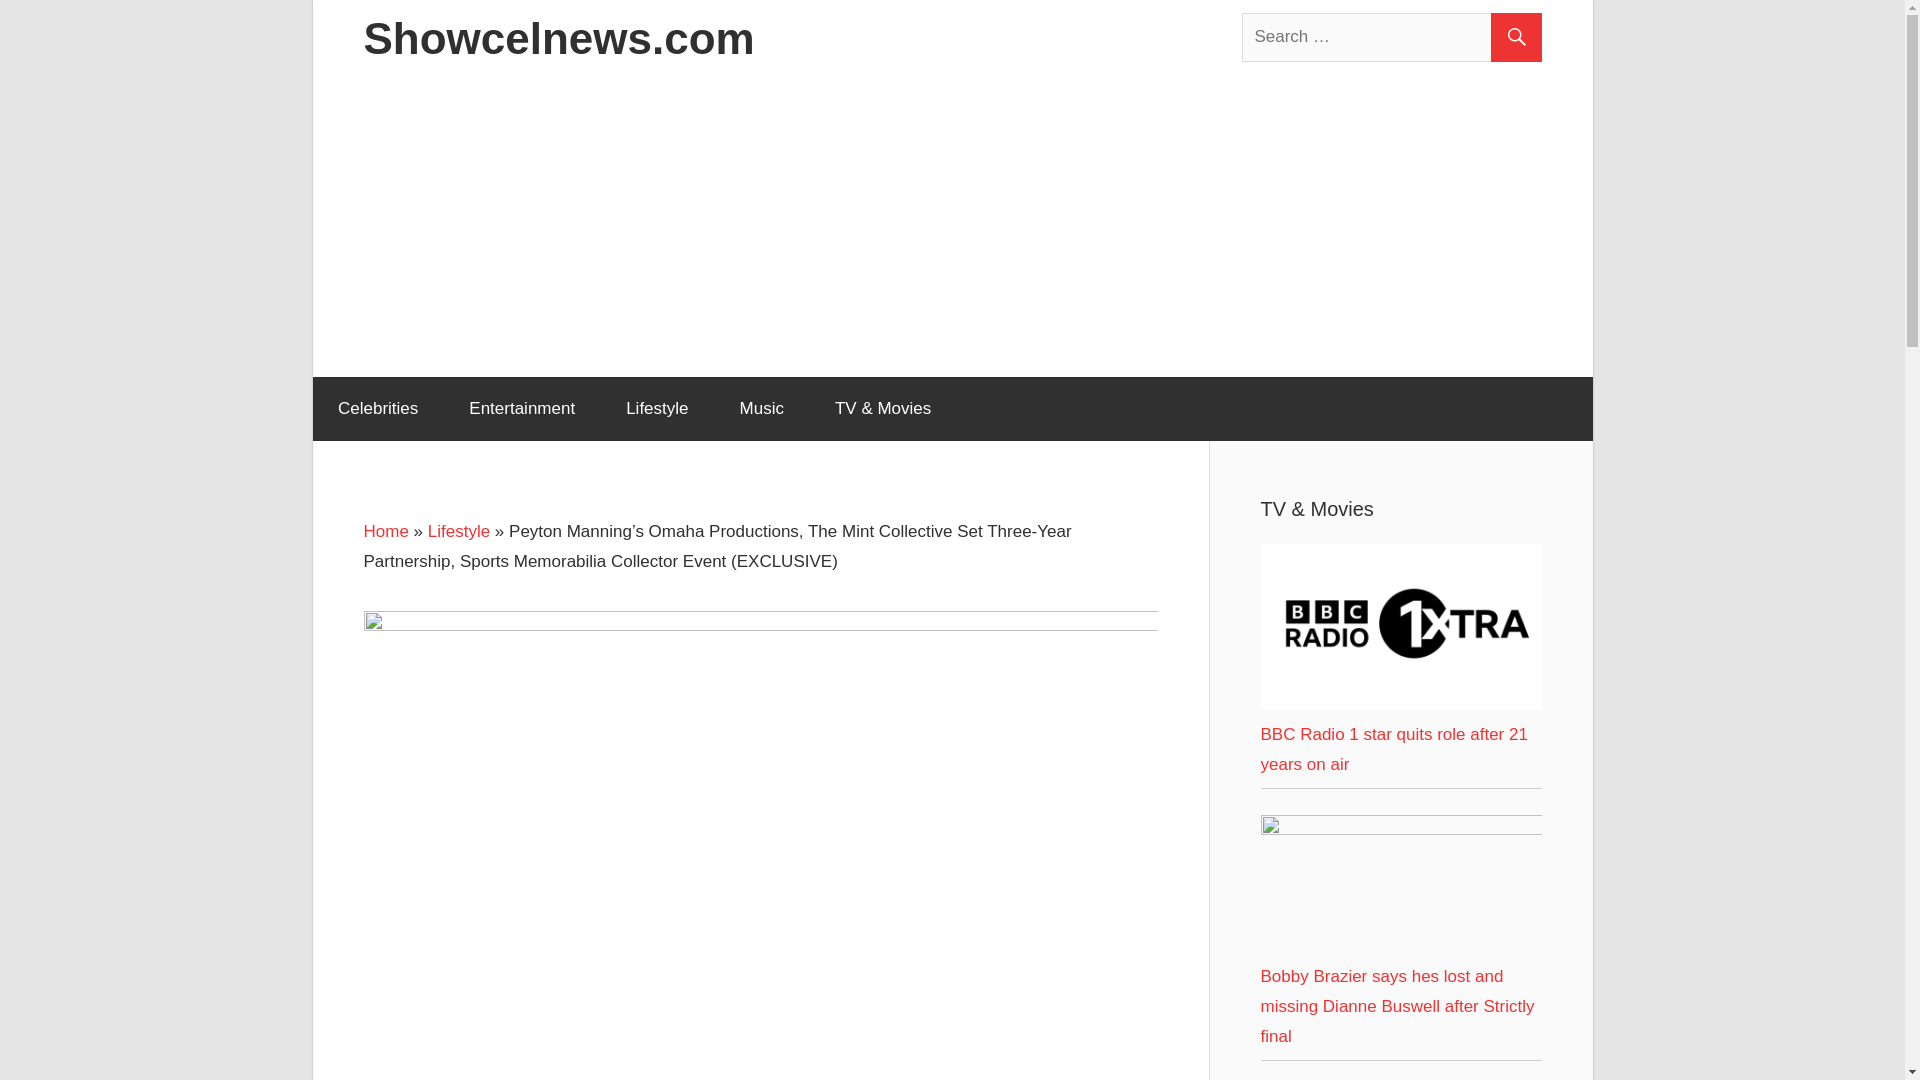  I want to click on Music, so click(761, 408).